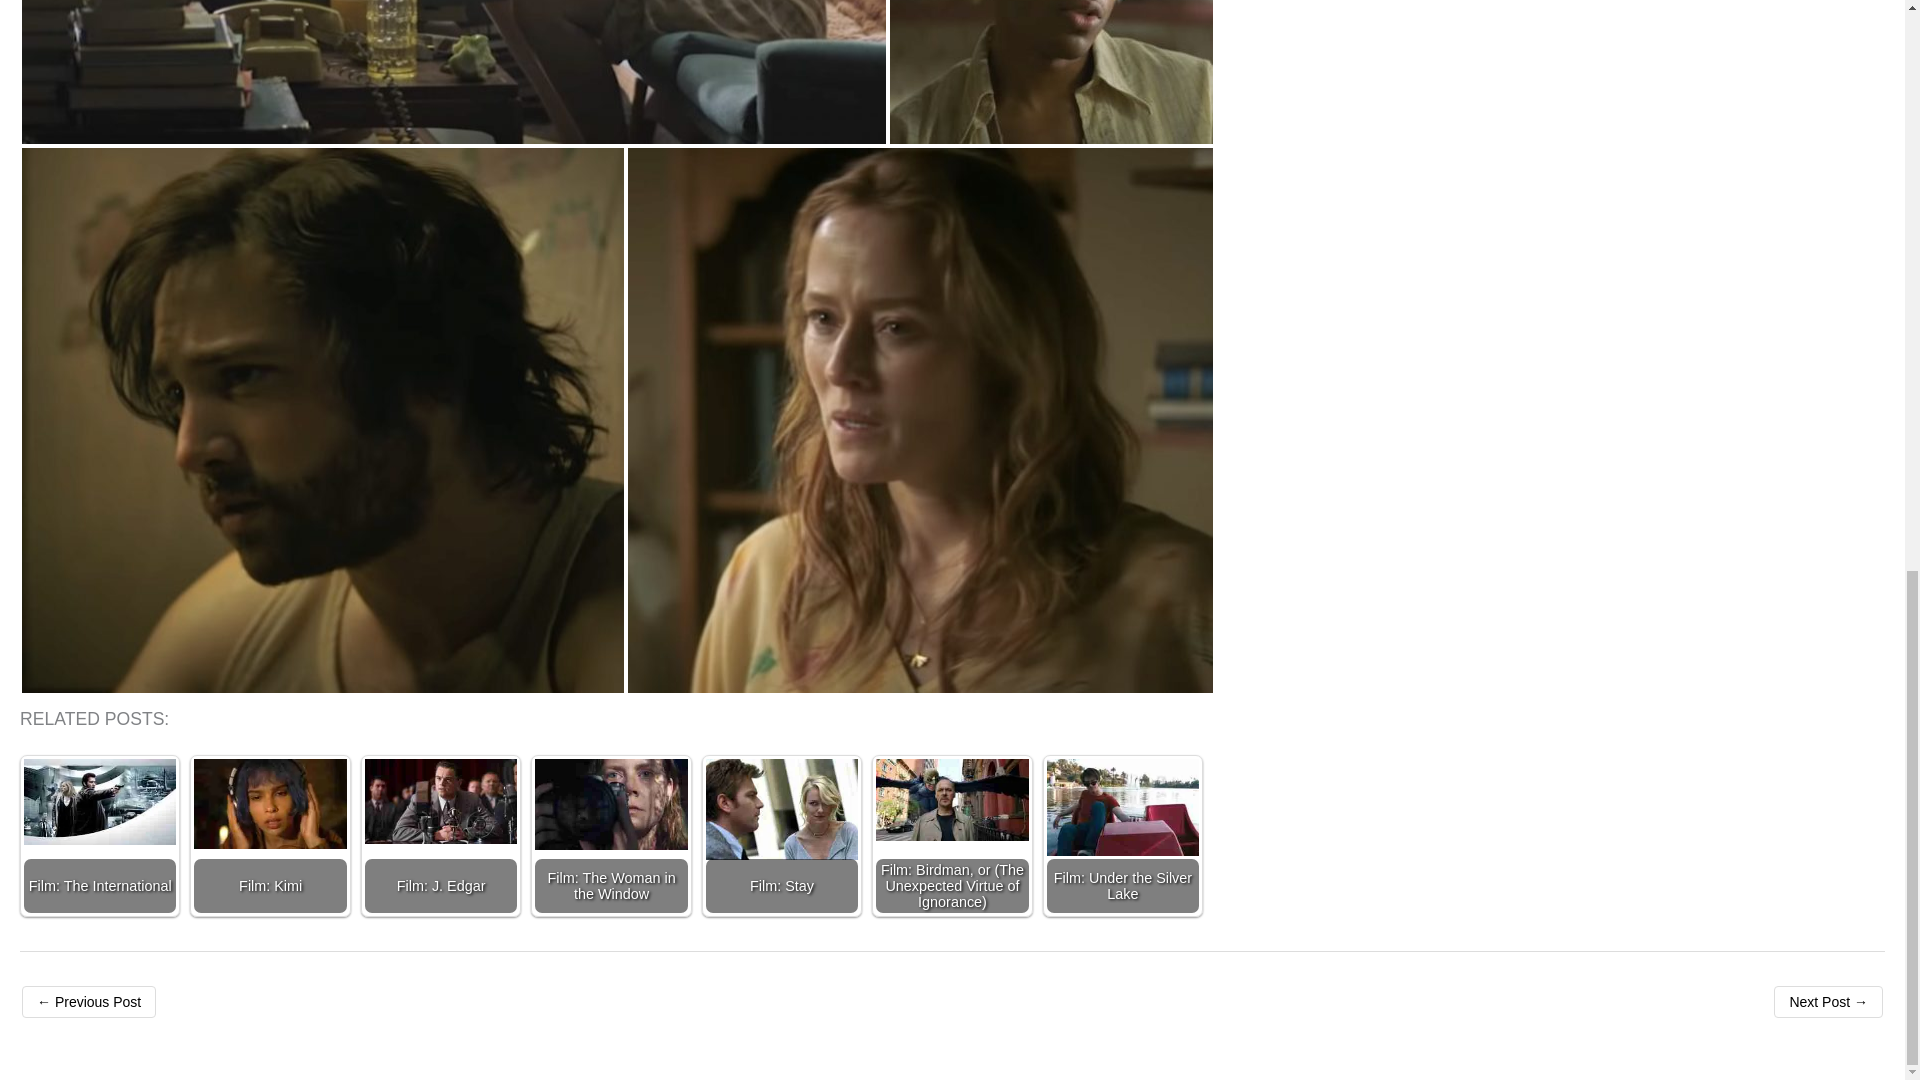  I want to click on Film: Kimi, so click(269, 804).